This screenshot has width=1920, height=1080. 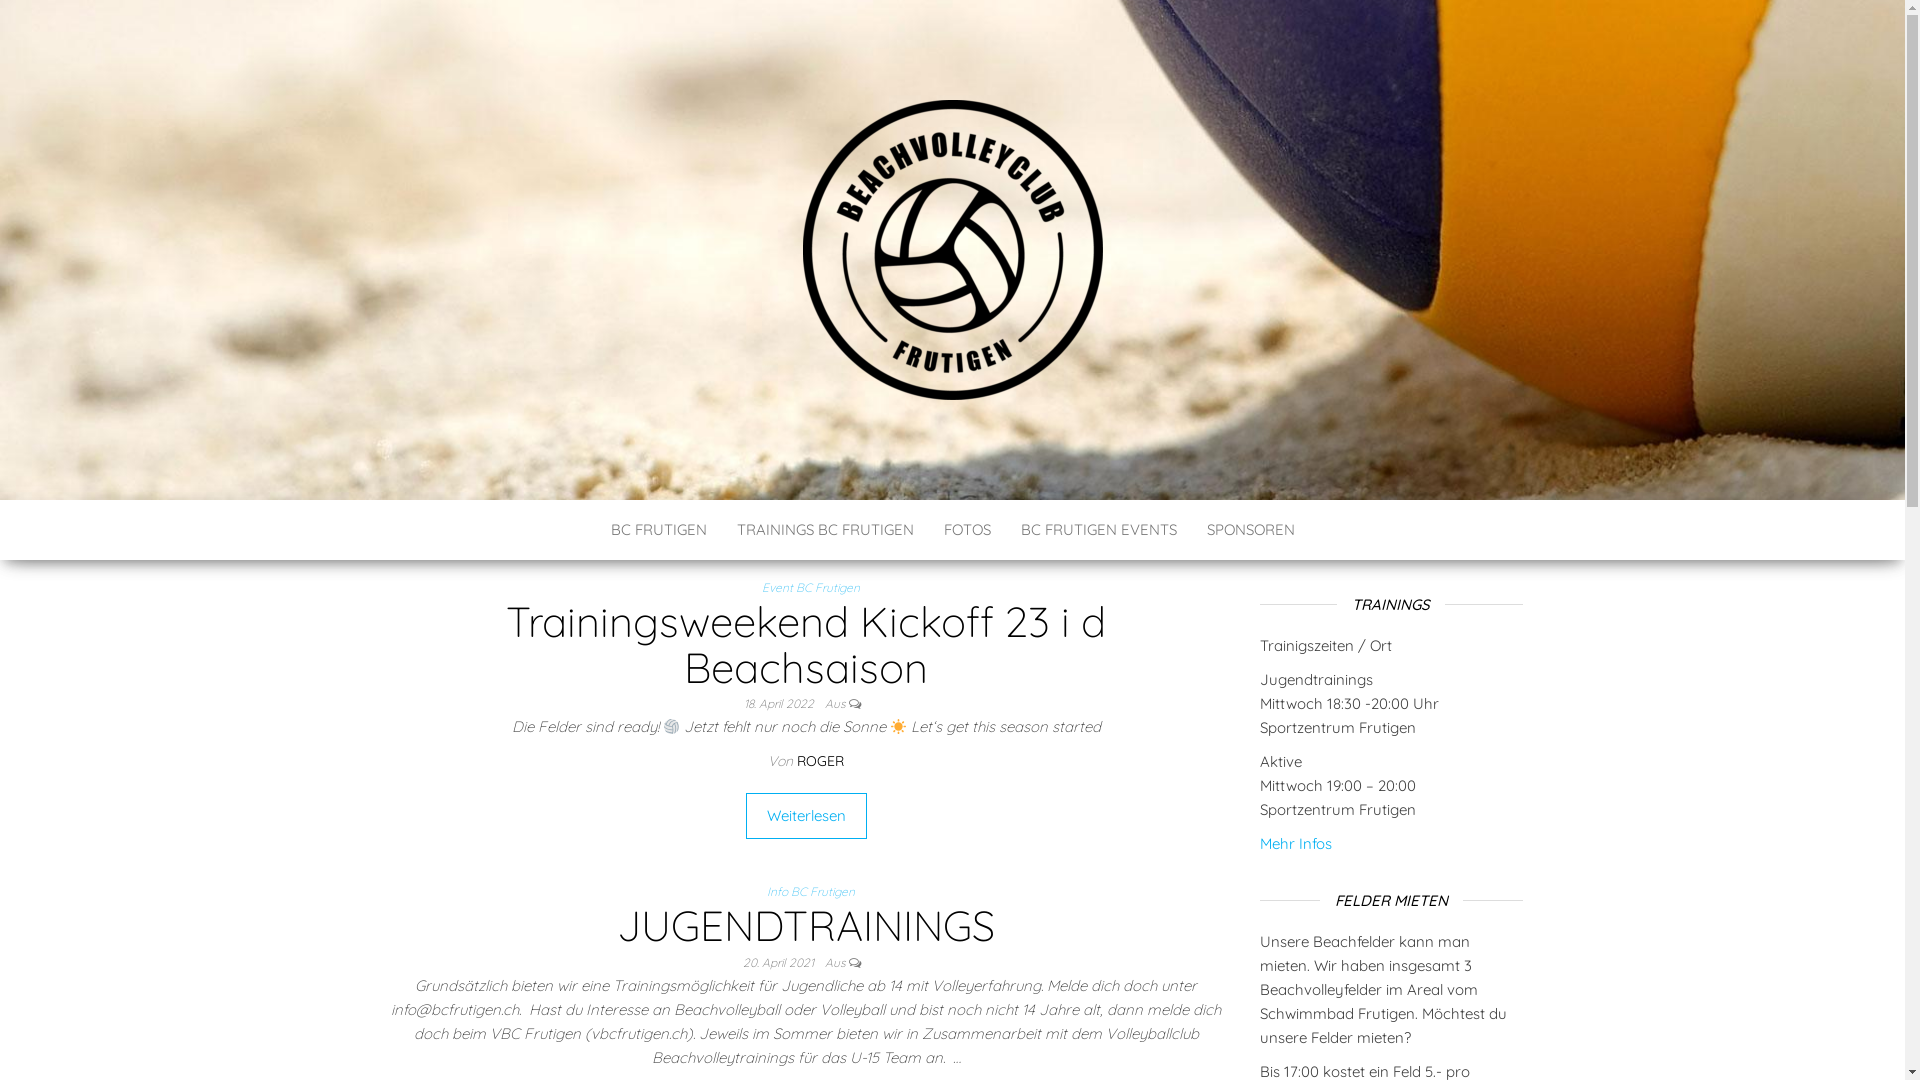 What do you see at coordinates (568, 434) in the screenshot?
I see `BC FRUTIGEN` at bounding box center [568, 434].